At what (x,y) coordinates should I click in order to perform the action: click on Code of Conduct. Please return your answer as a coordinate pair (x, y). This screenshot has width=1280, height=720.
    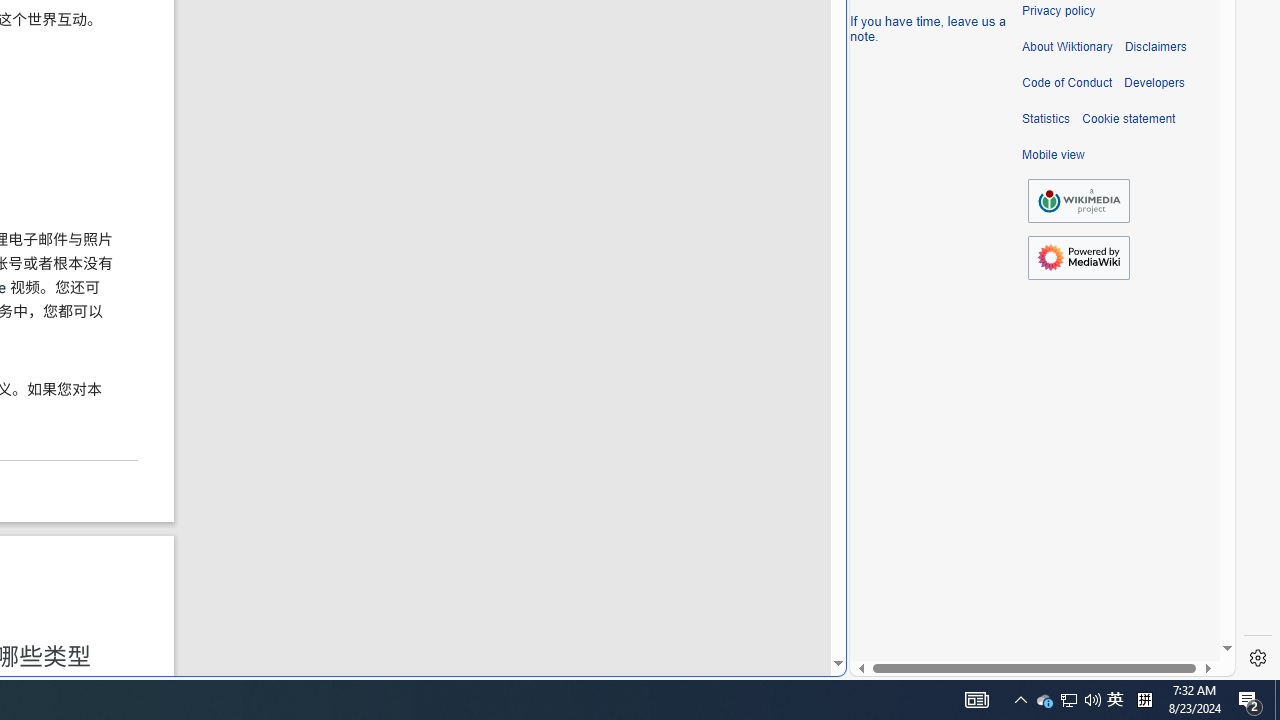
    Looking at the image, I should click on (1067, 83).